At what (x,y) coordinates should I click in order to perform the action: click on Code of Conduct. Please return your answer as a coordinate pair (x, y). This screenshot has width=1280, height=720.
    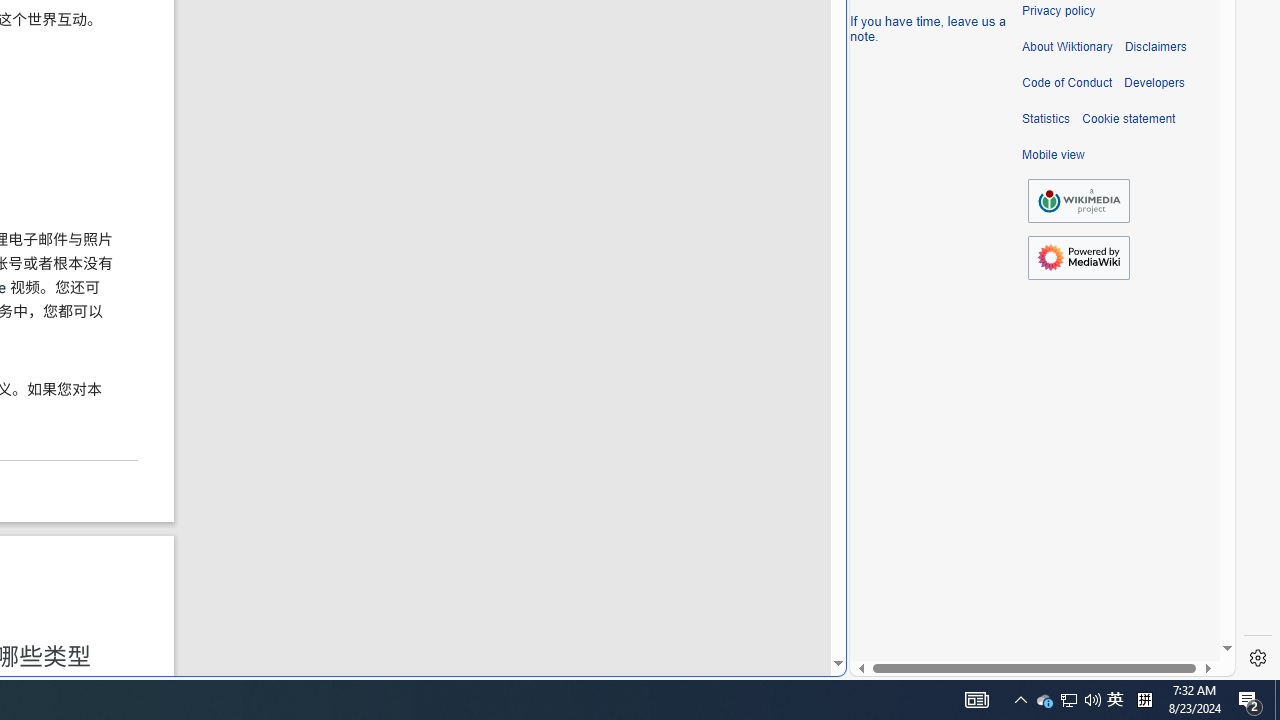
    Looking at the image, I should click on (1067, 83).